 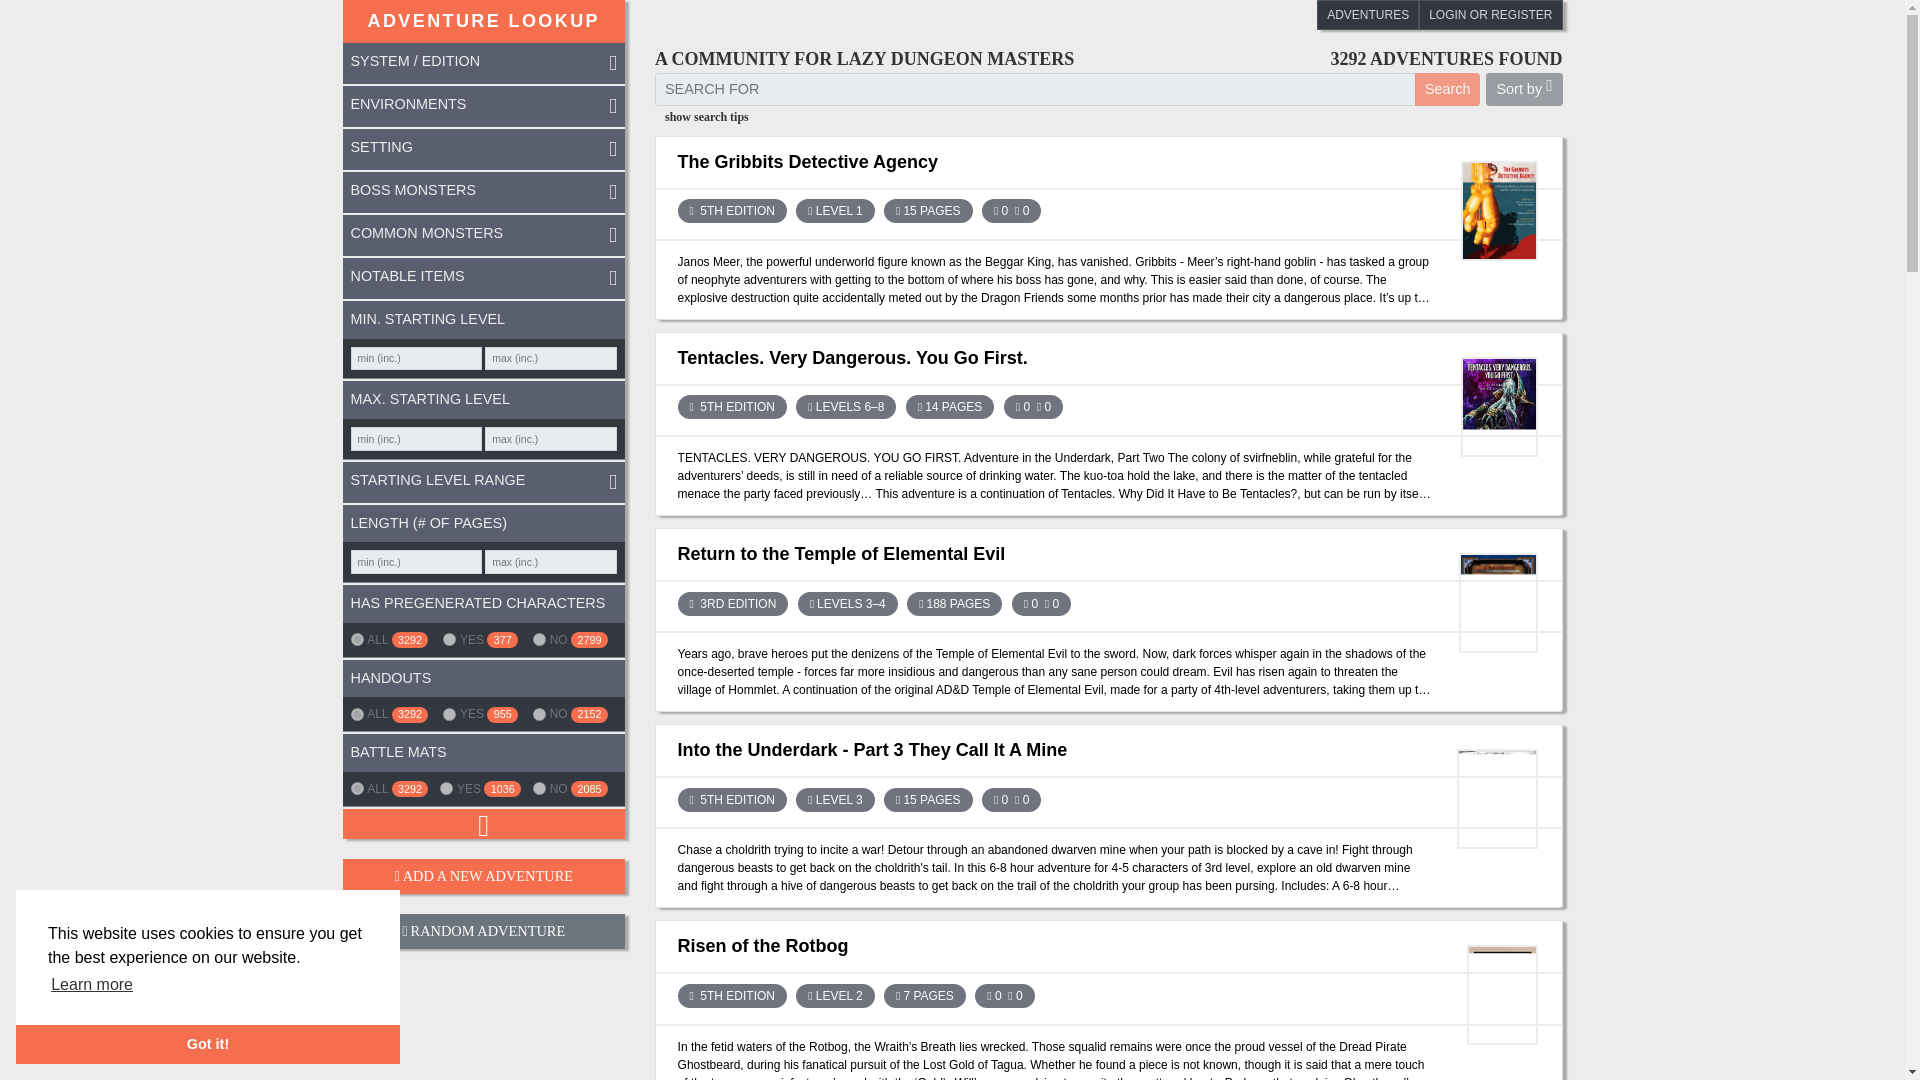 I want to click on ADVENTURES, so click(x=1368, y=15).